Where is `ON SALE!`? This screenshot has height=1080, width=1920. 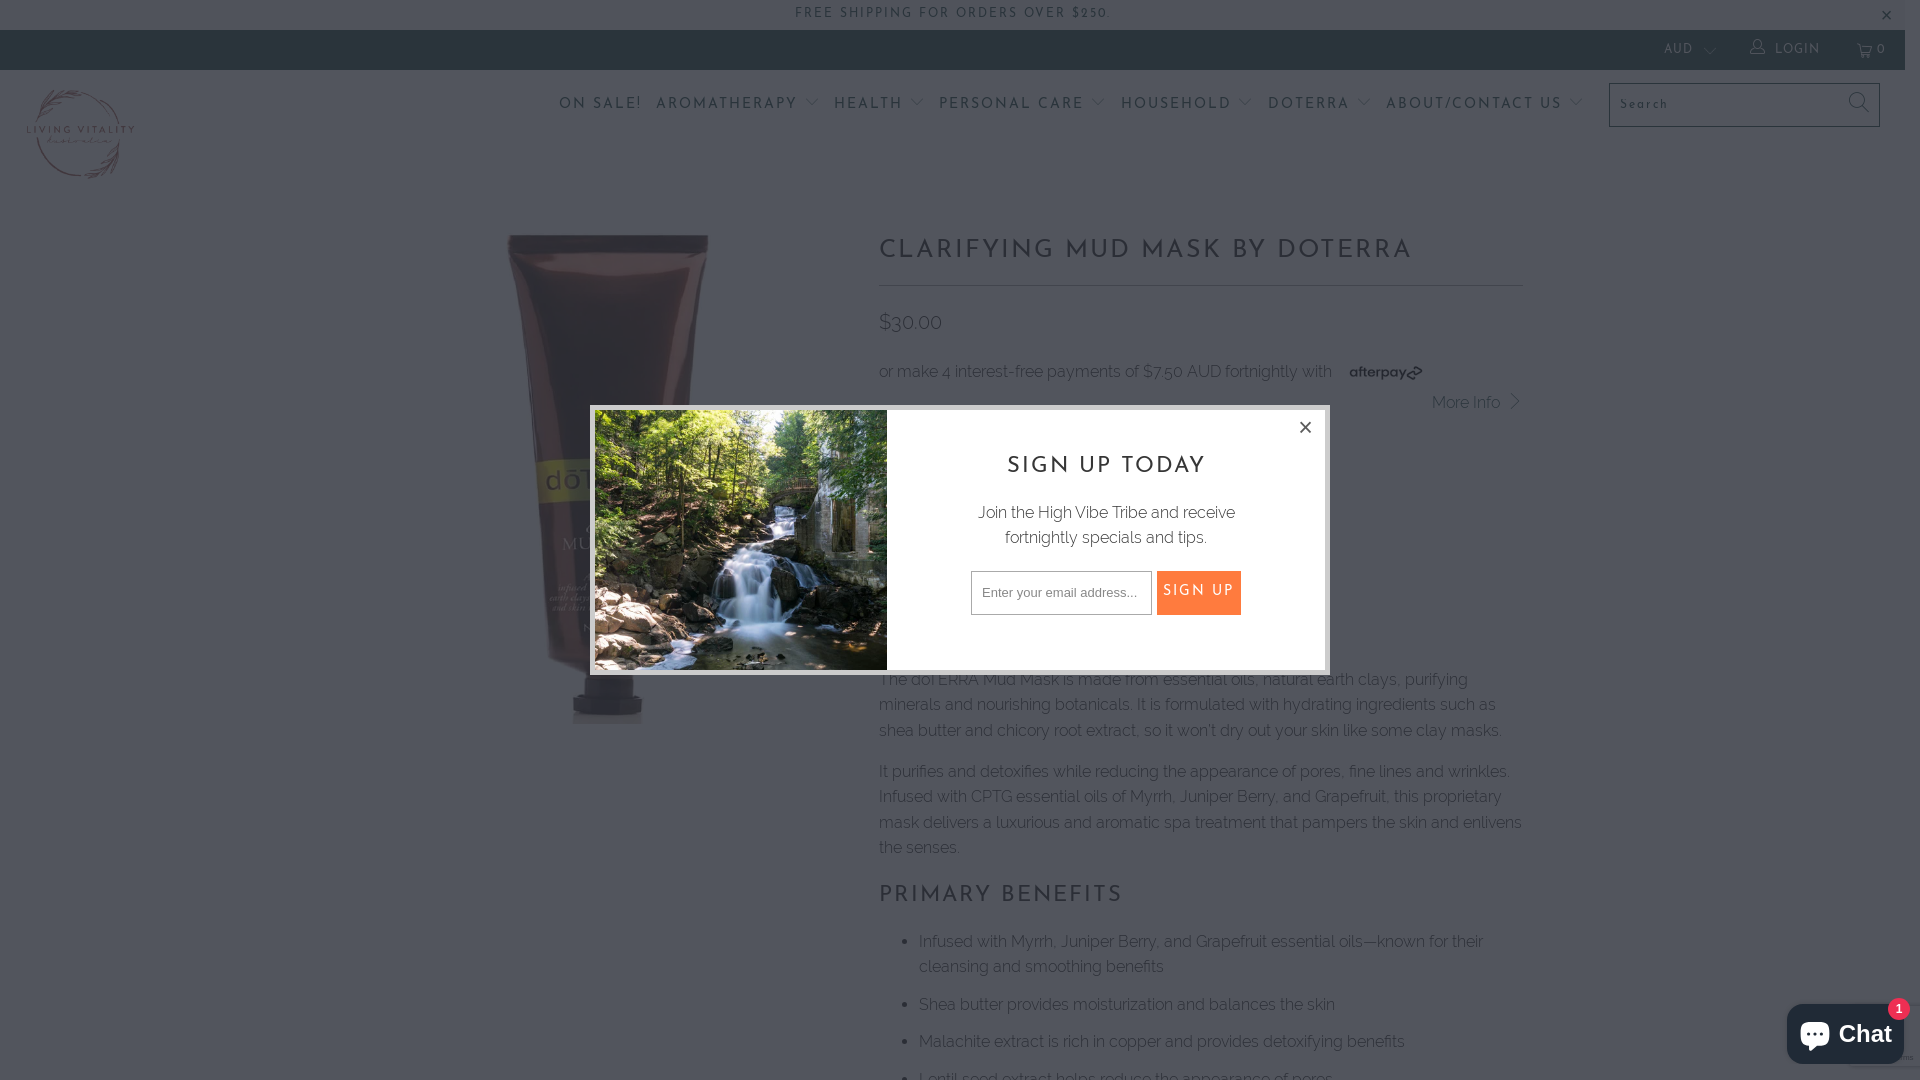
ON SALE! is located at coordinates (600, 106).